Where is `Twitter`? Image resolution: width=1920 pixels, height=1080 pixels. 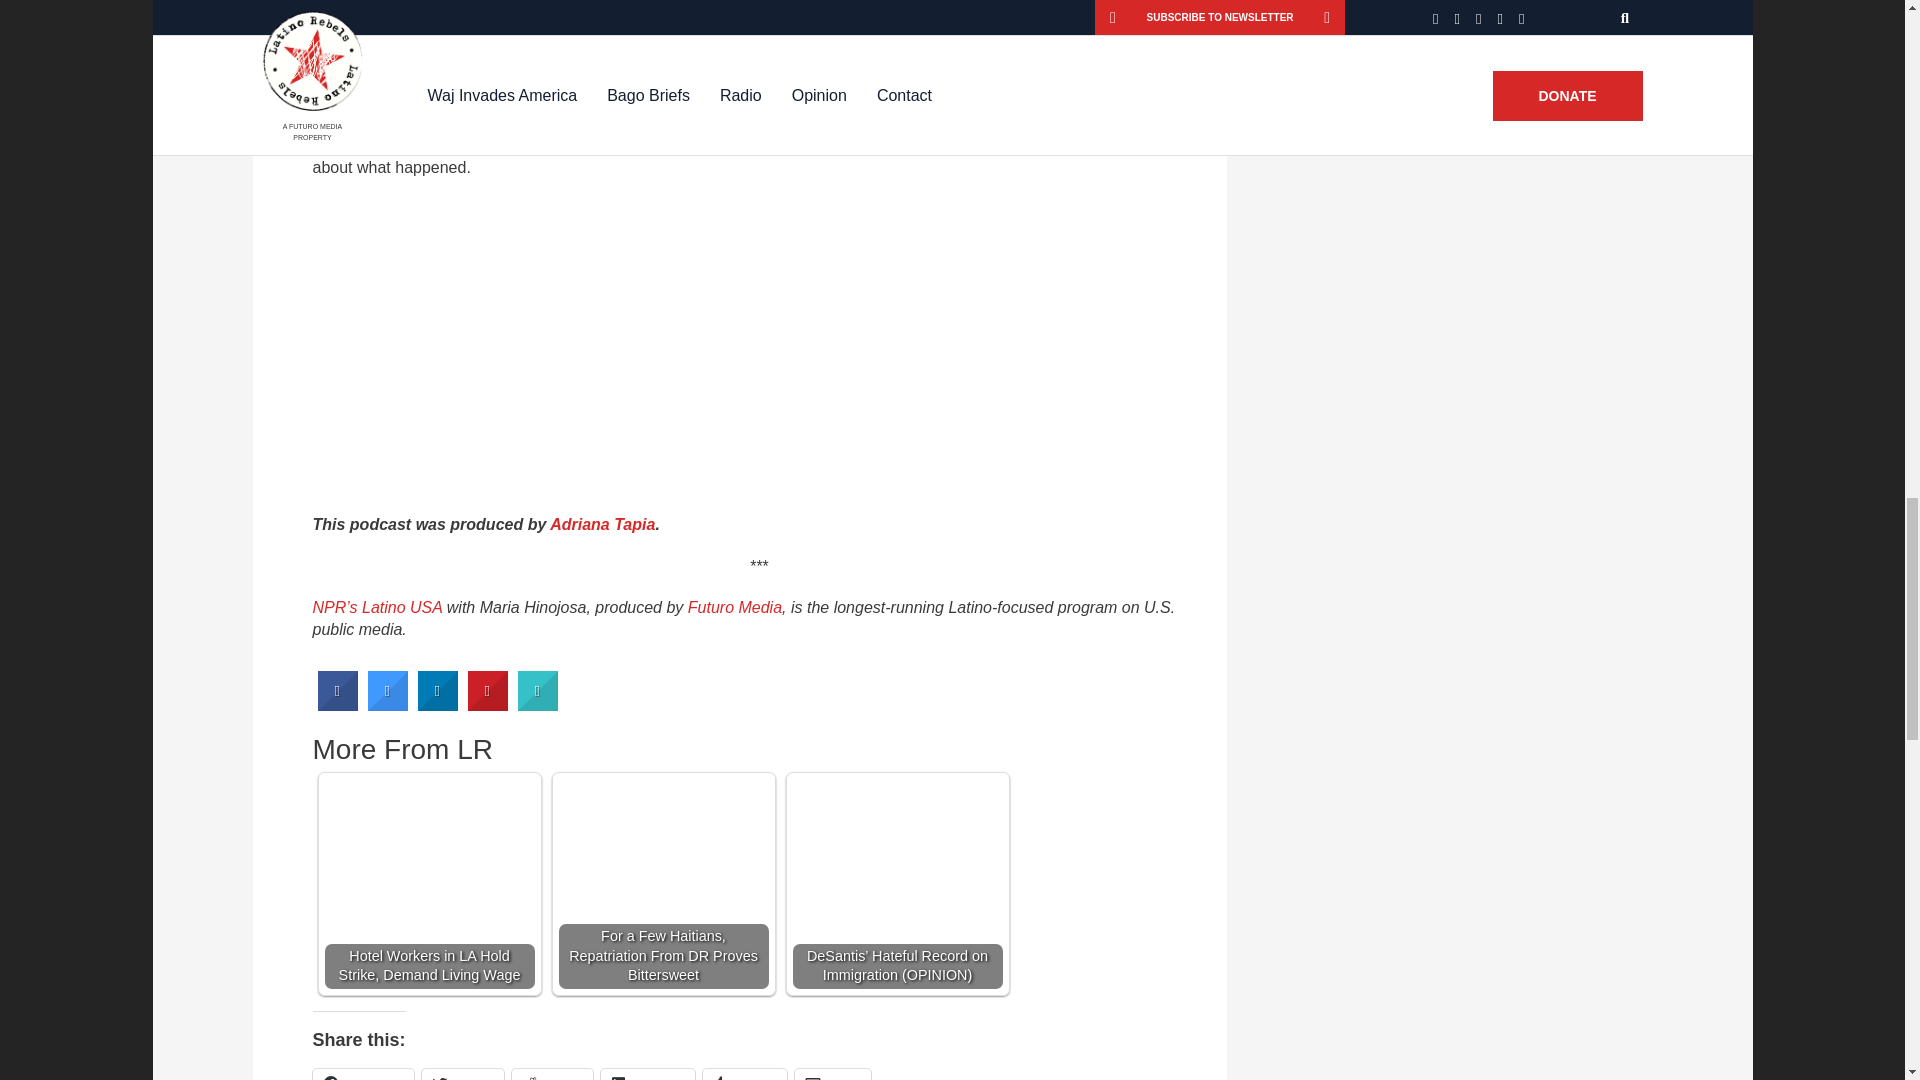 Twitter is located at coordinates (462, 1074).